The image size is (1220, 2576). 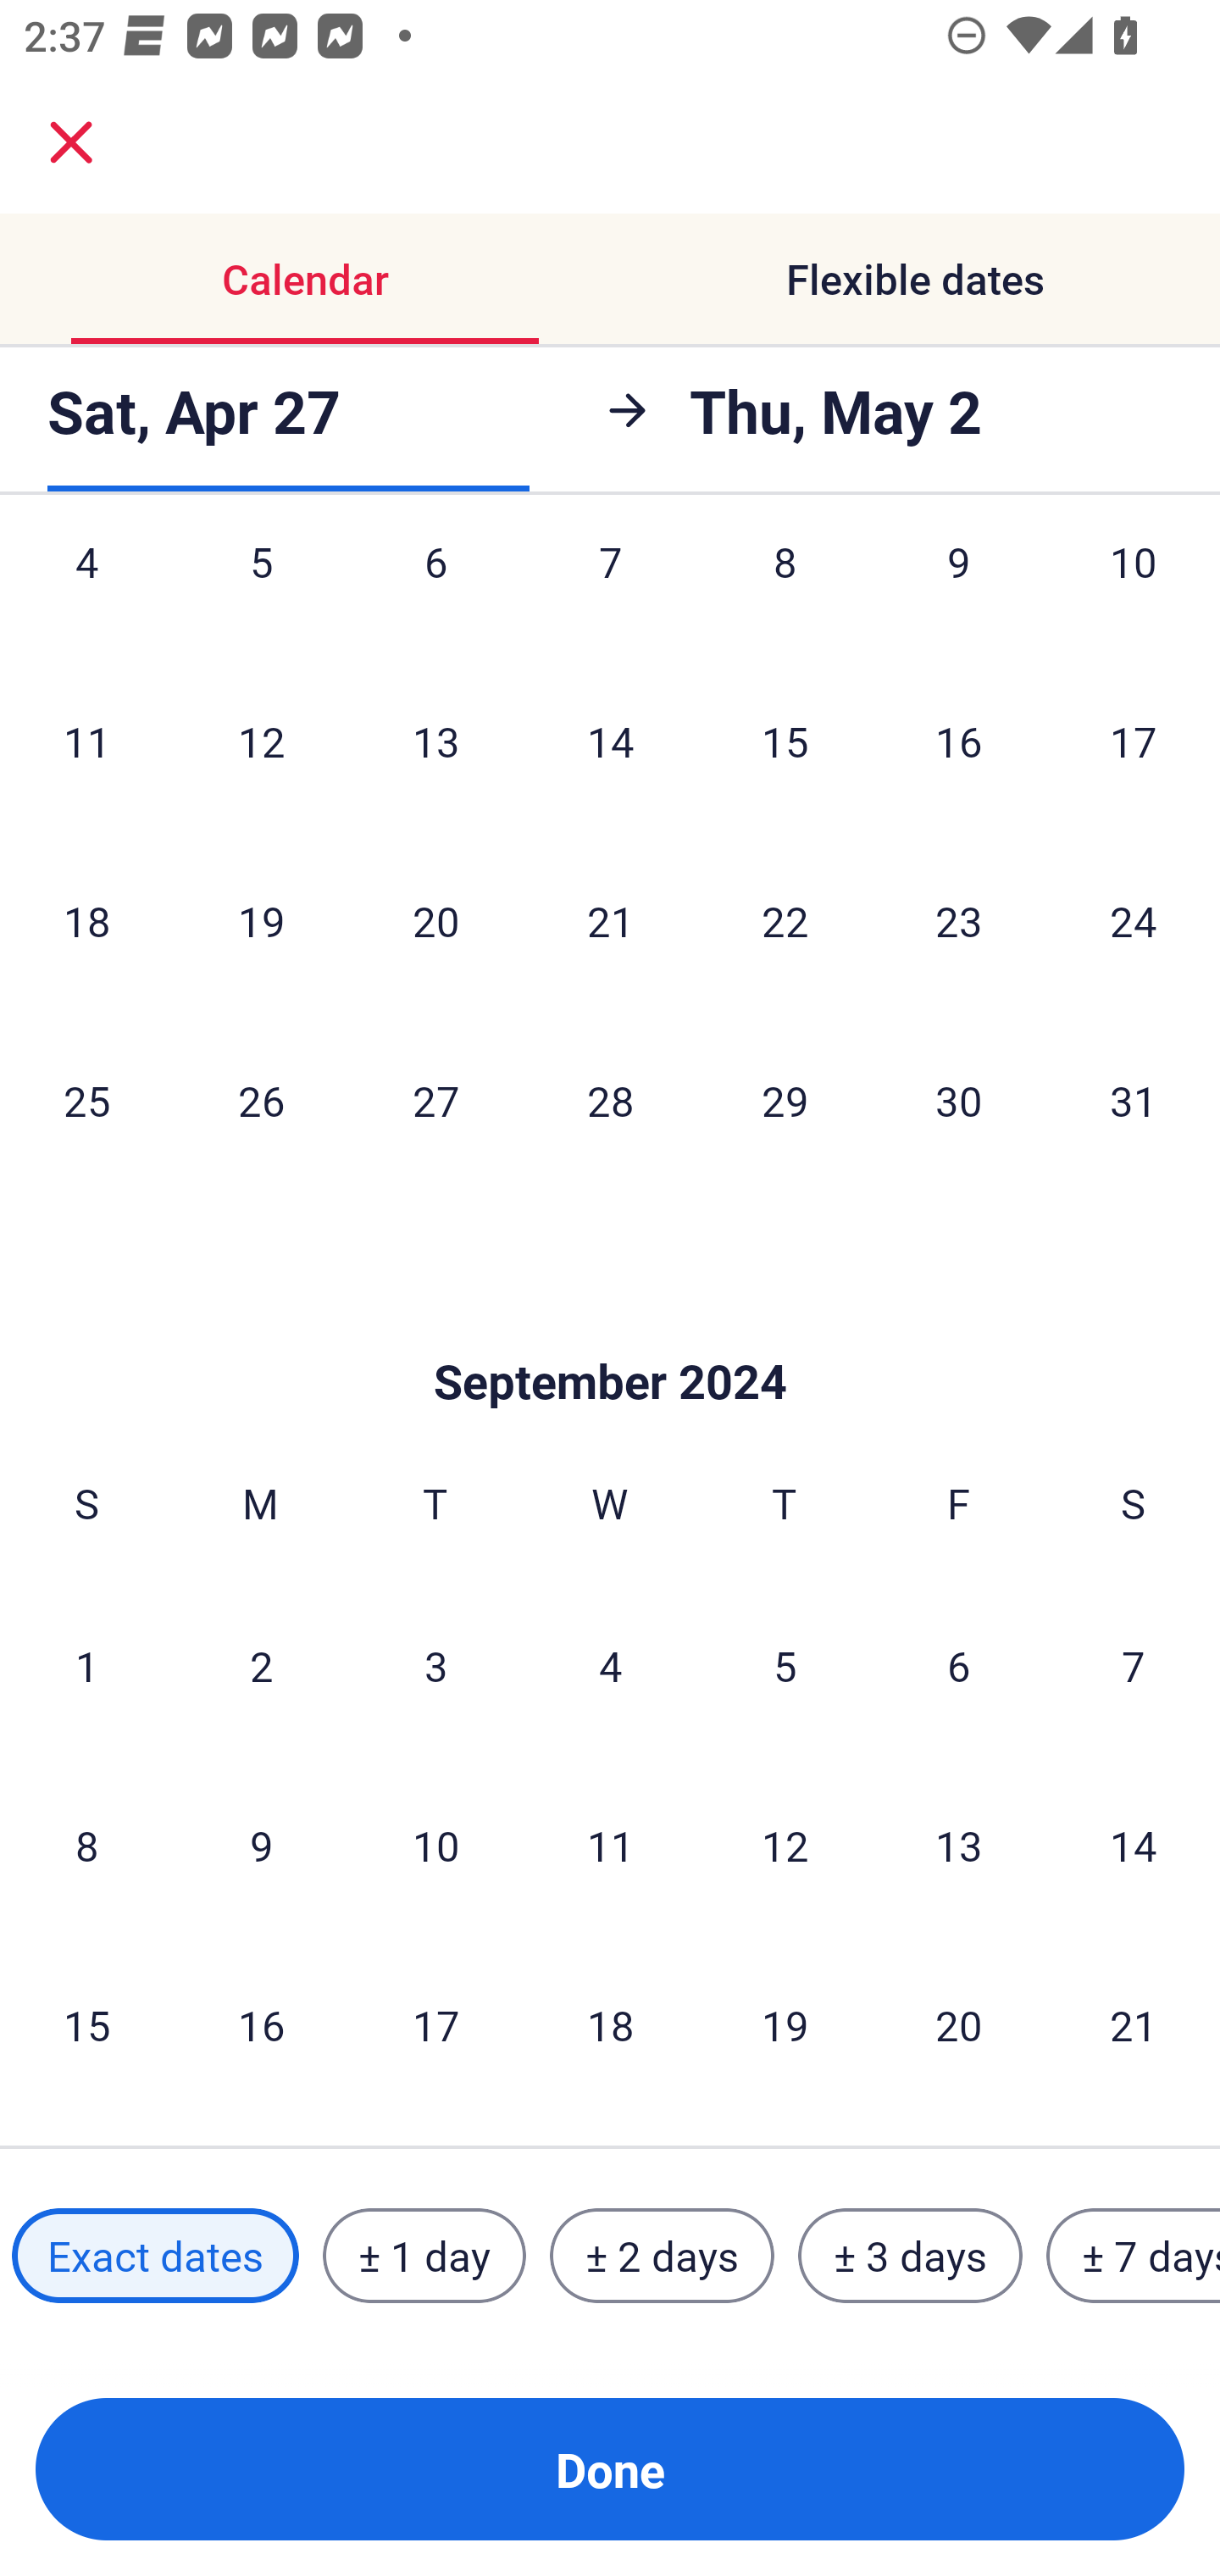 What do you see at coordinates (610, 597) in the screenshot?
I see `7 Wednesday, August 7, 2024` at bounding box center [610, 597].